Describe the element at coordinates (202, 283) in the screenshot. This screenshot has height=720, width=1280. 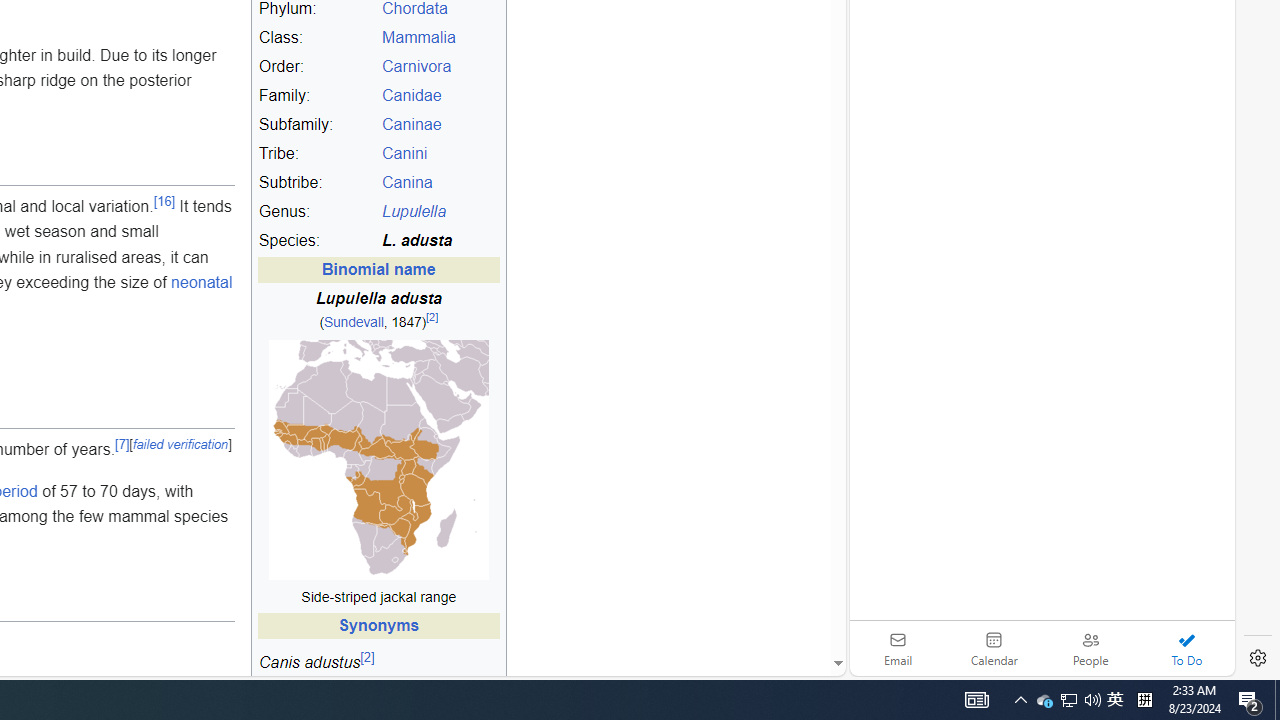
I see `neonatal` at that location.